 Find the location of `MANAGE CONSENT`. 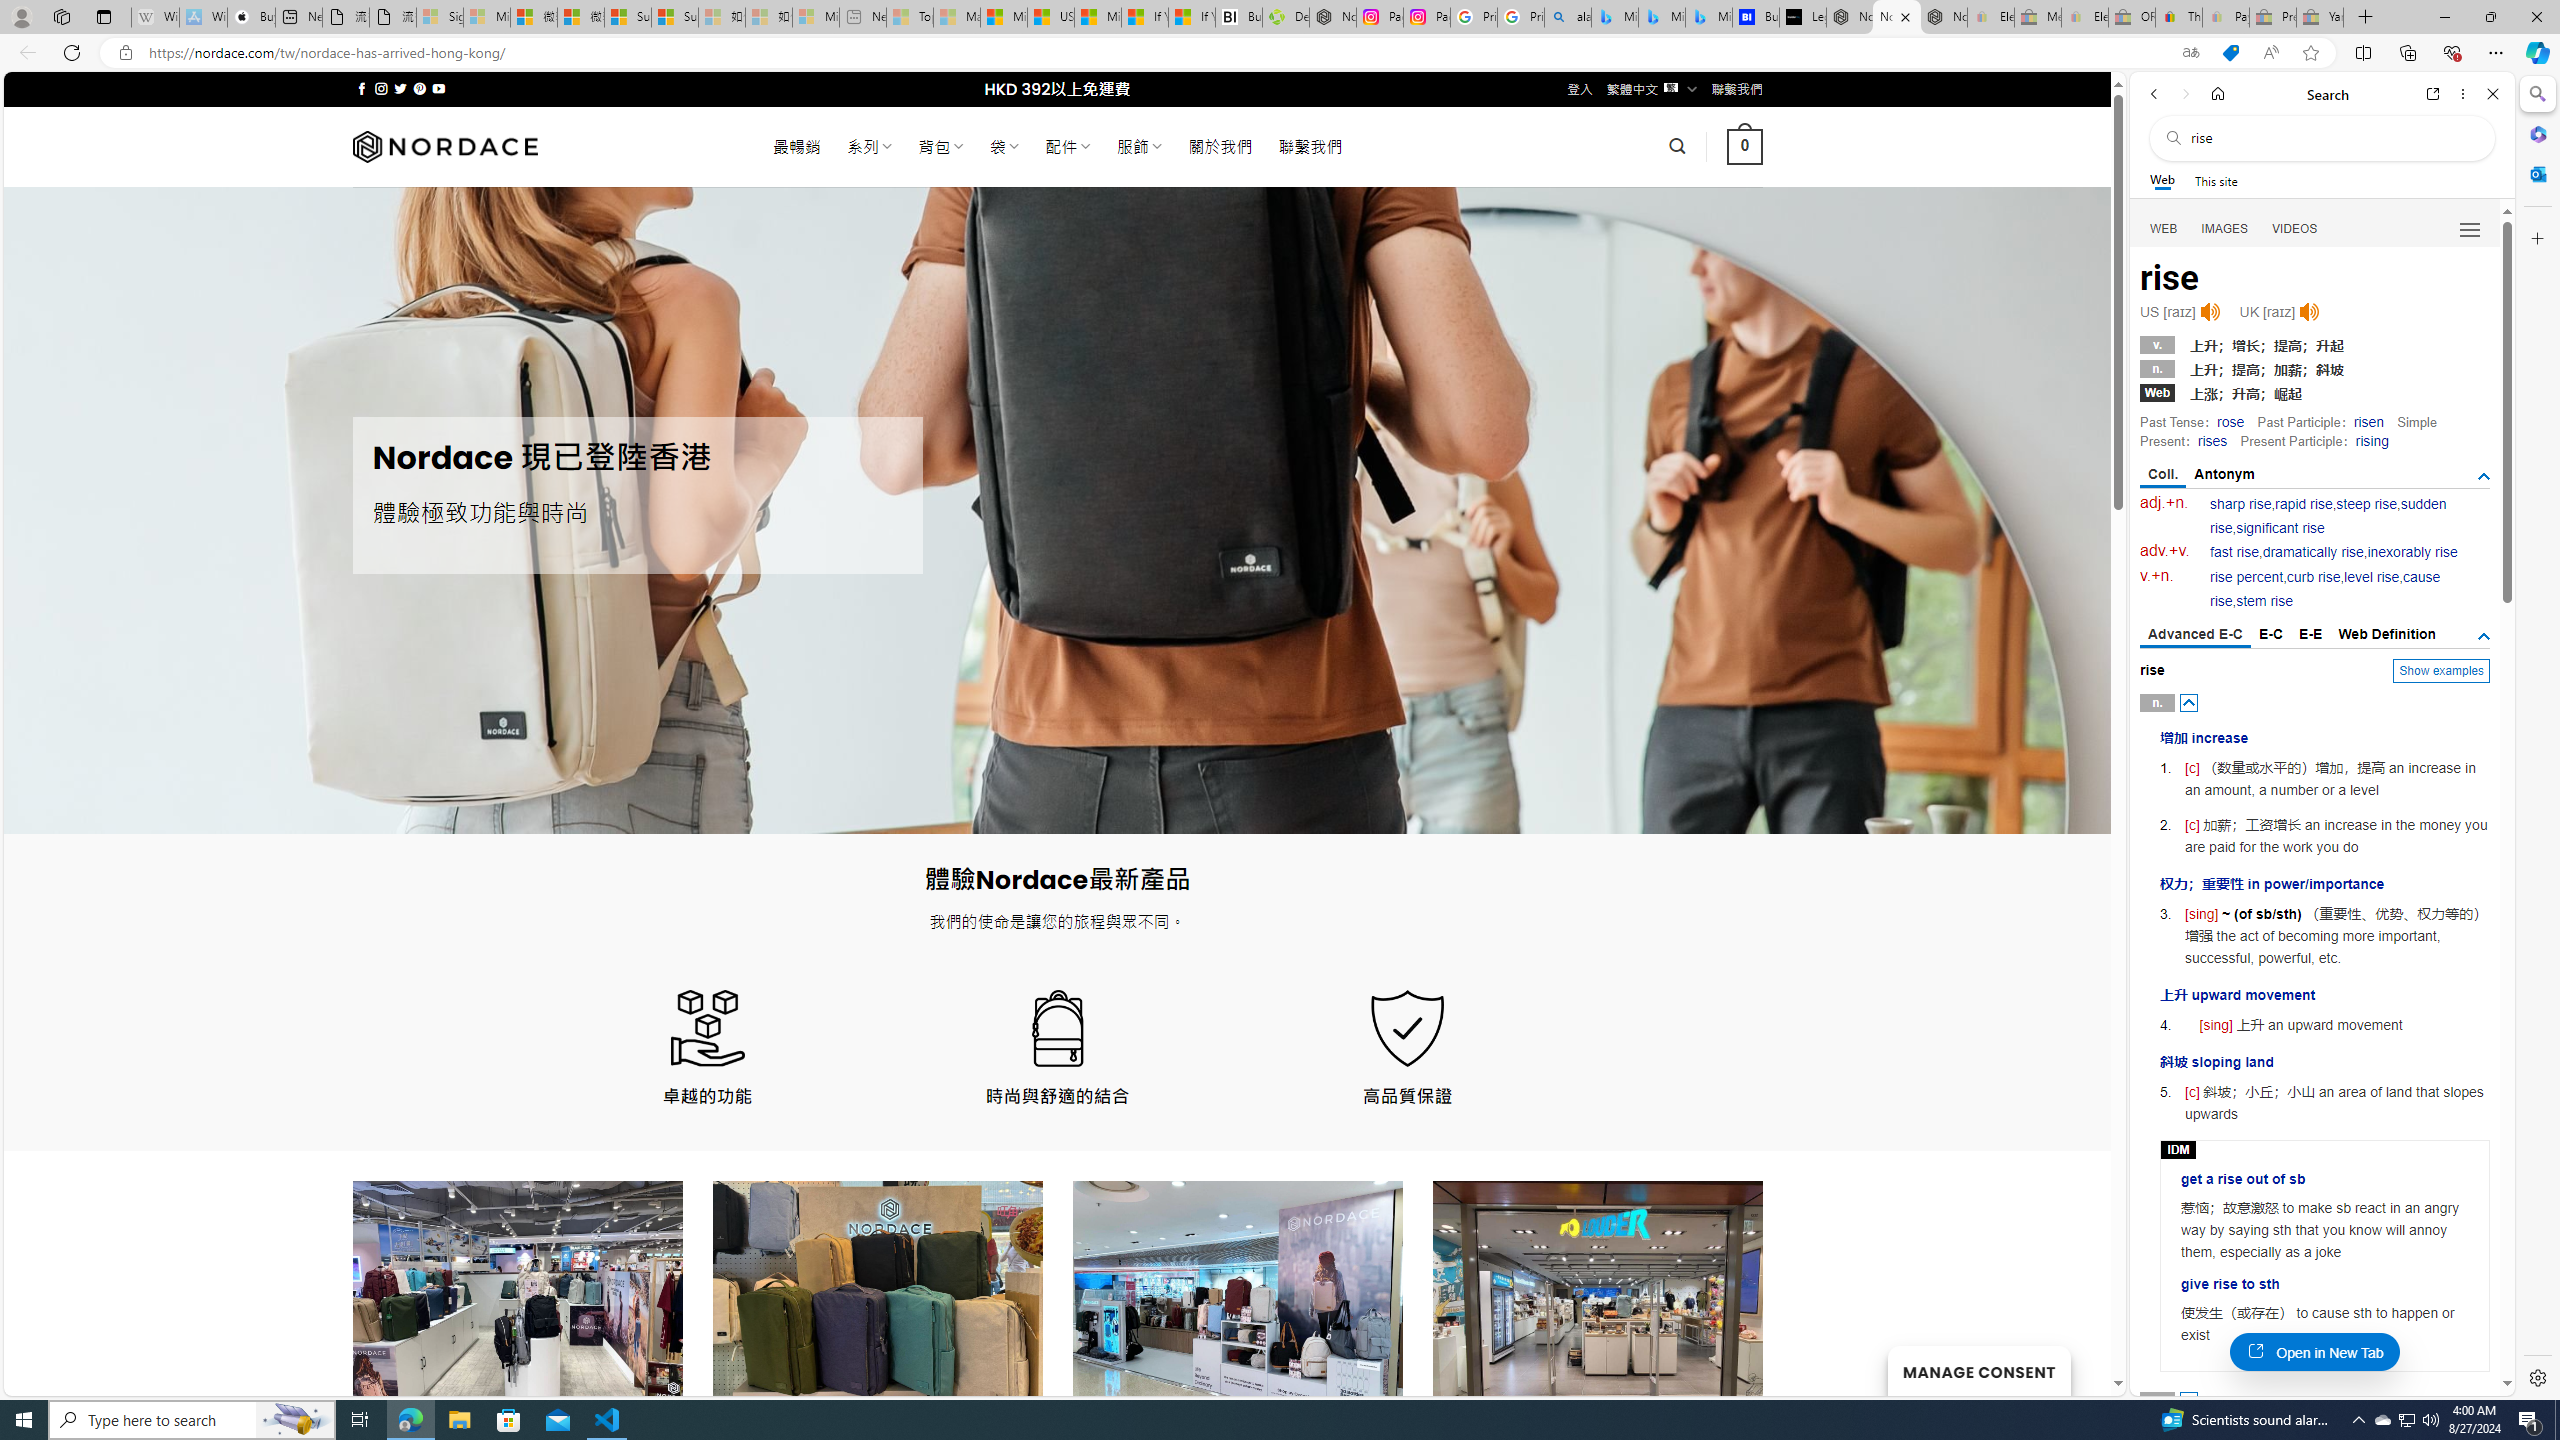

MANAGE CONSENT is located at coordinates (1978, 1370).